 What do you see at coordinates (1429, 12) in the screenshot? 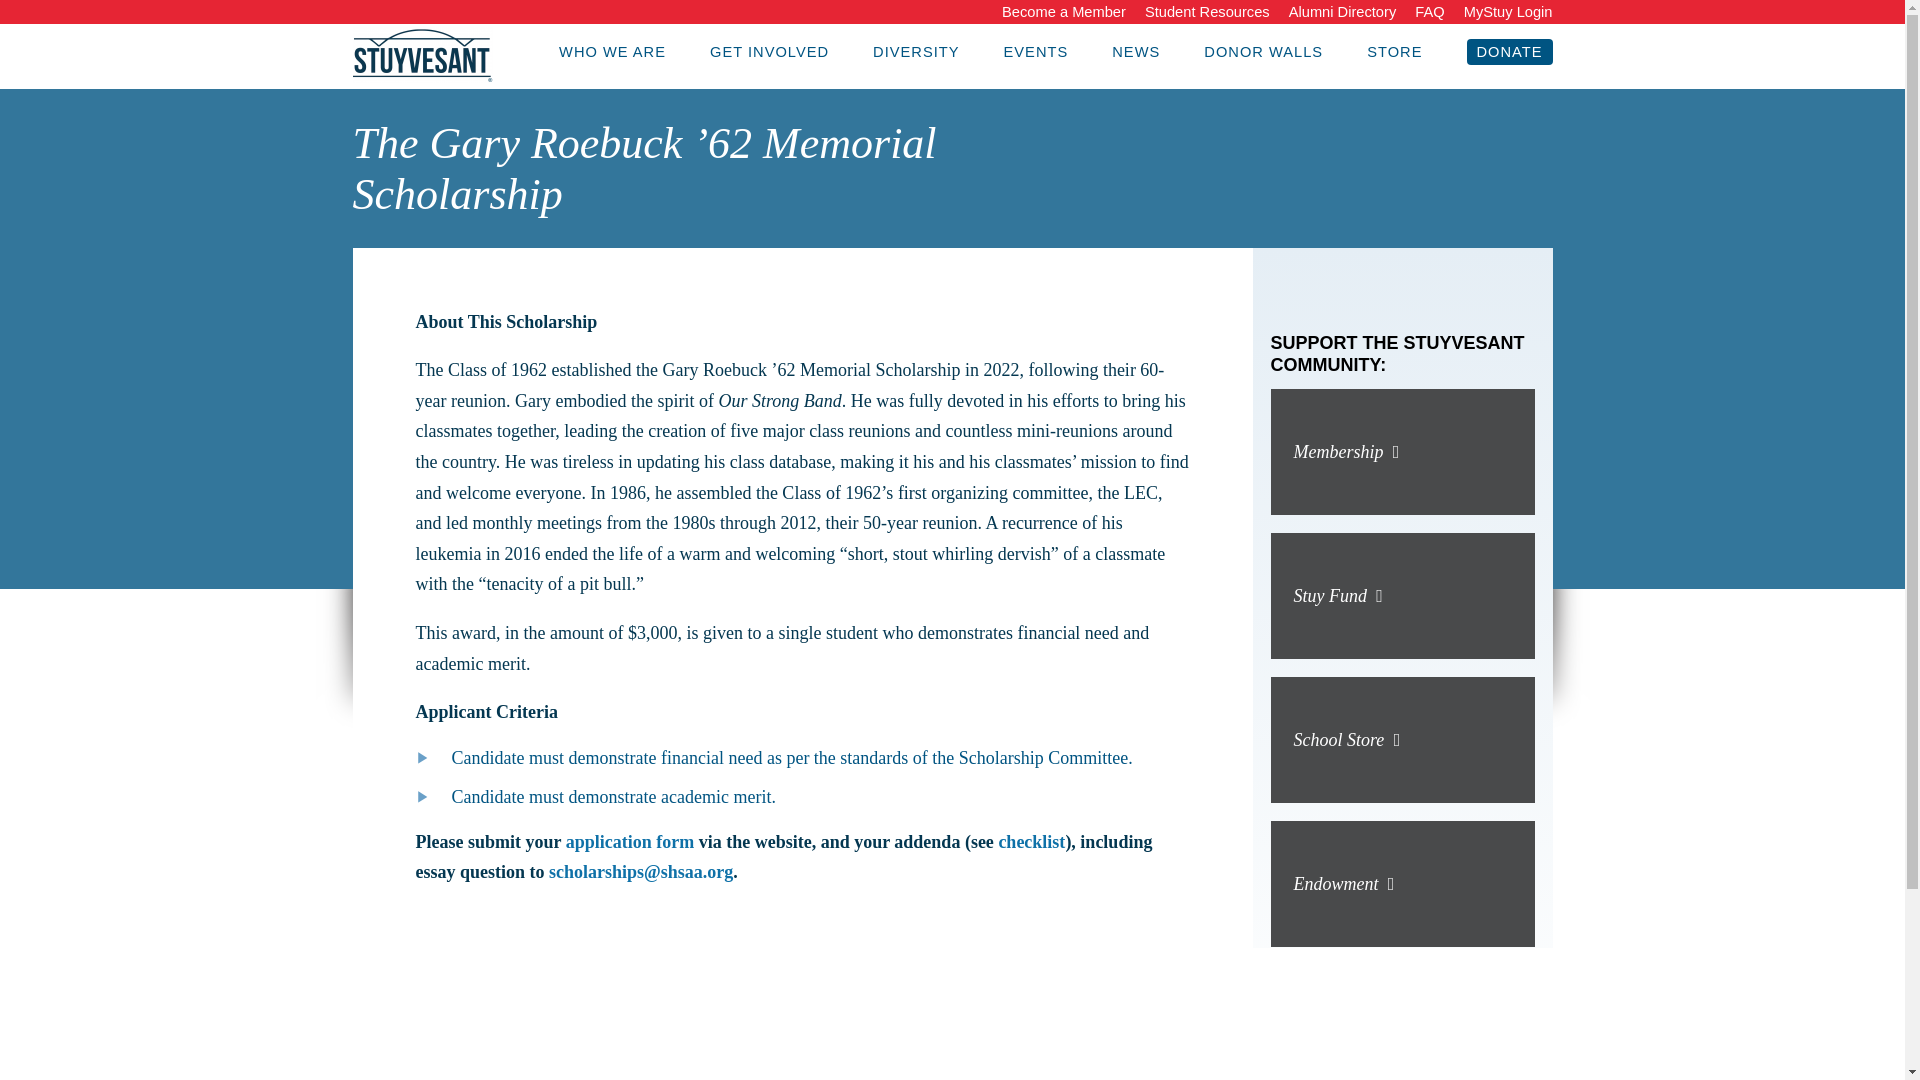
I see `FAQ` at bounding box center [1429, 12].